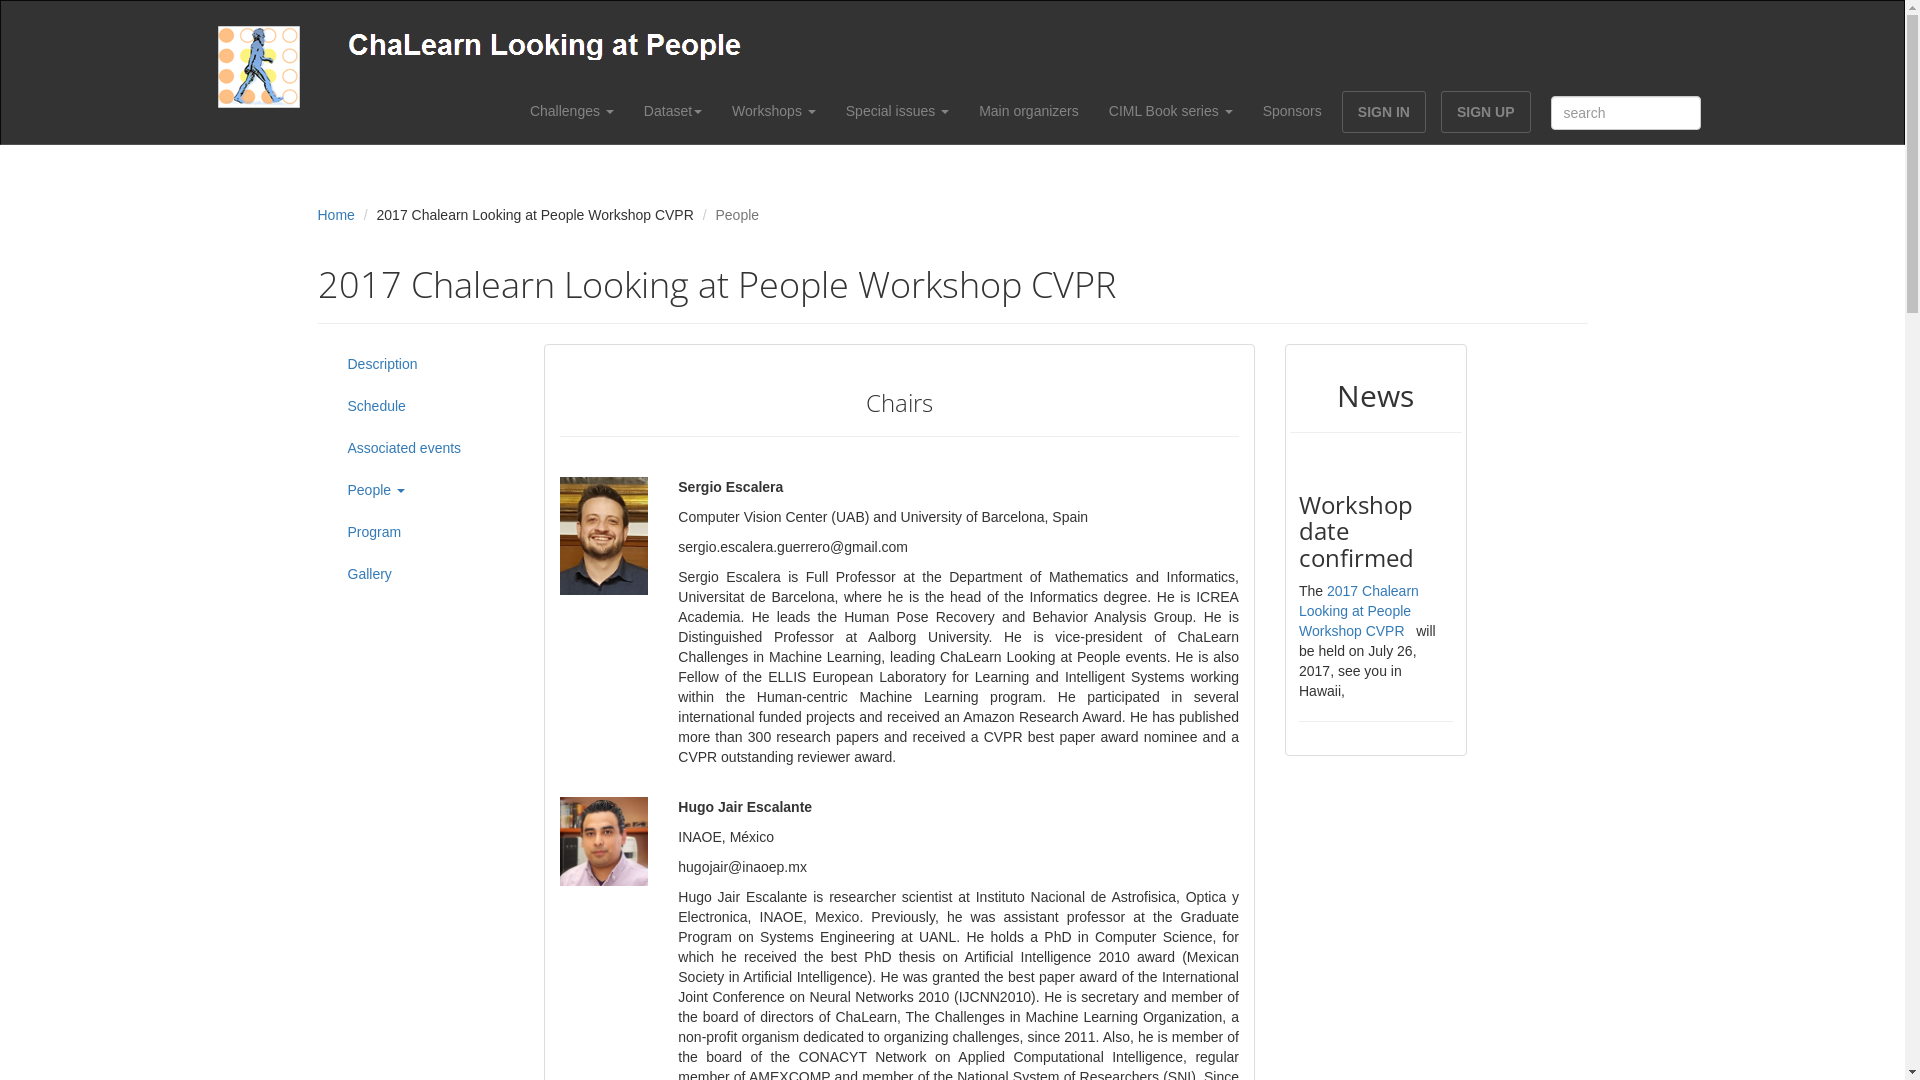 This screenshot has height=1080, width=1920. What do you see at coordinates (774, 111) in the screenshot?
I see `Workshops` at bounding box center [774, 111].